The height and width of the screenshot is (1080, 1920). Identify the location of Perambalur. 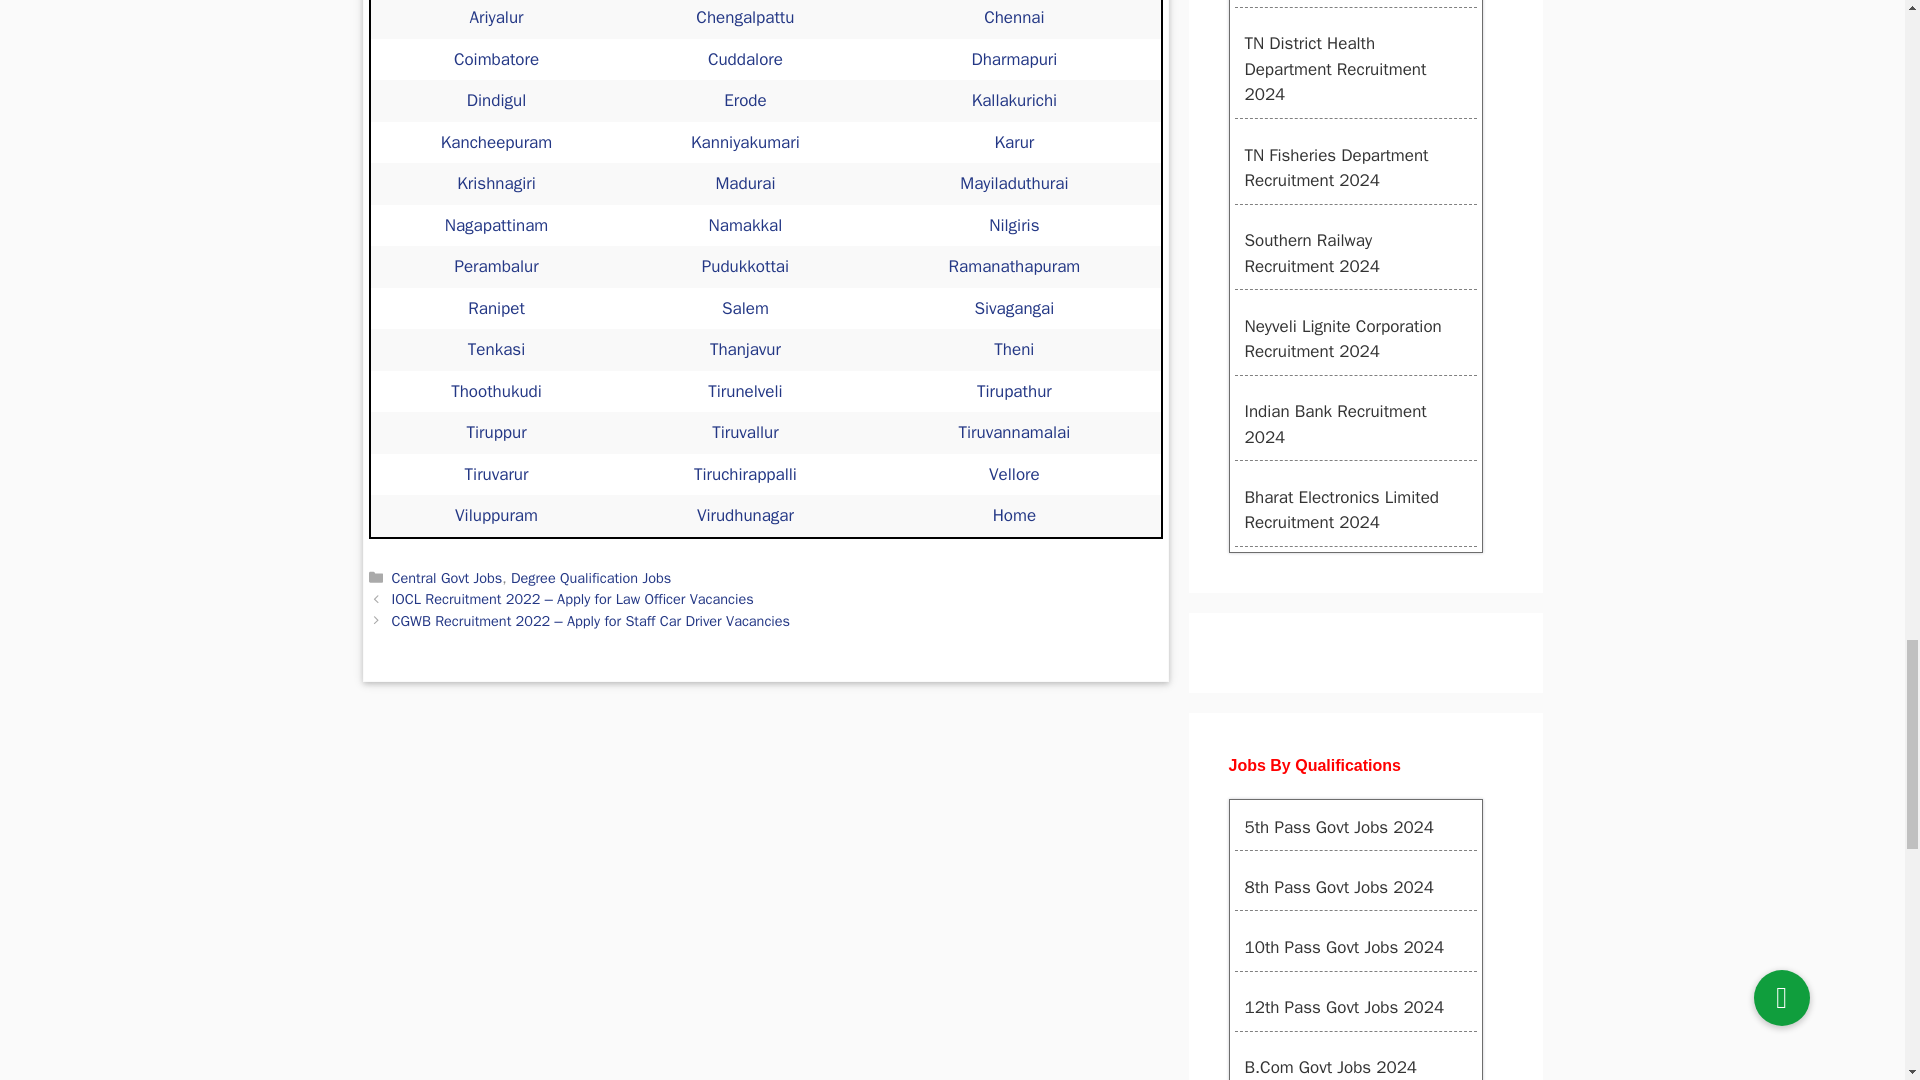
(495, 266).